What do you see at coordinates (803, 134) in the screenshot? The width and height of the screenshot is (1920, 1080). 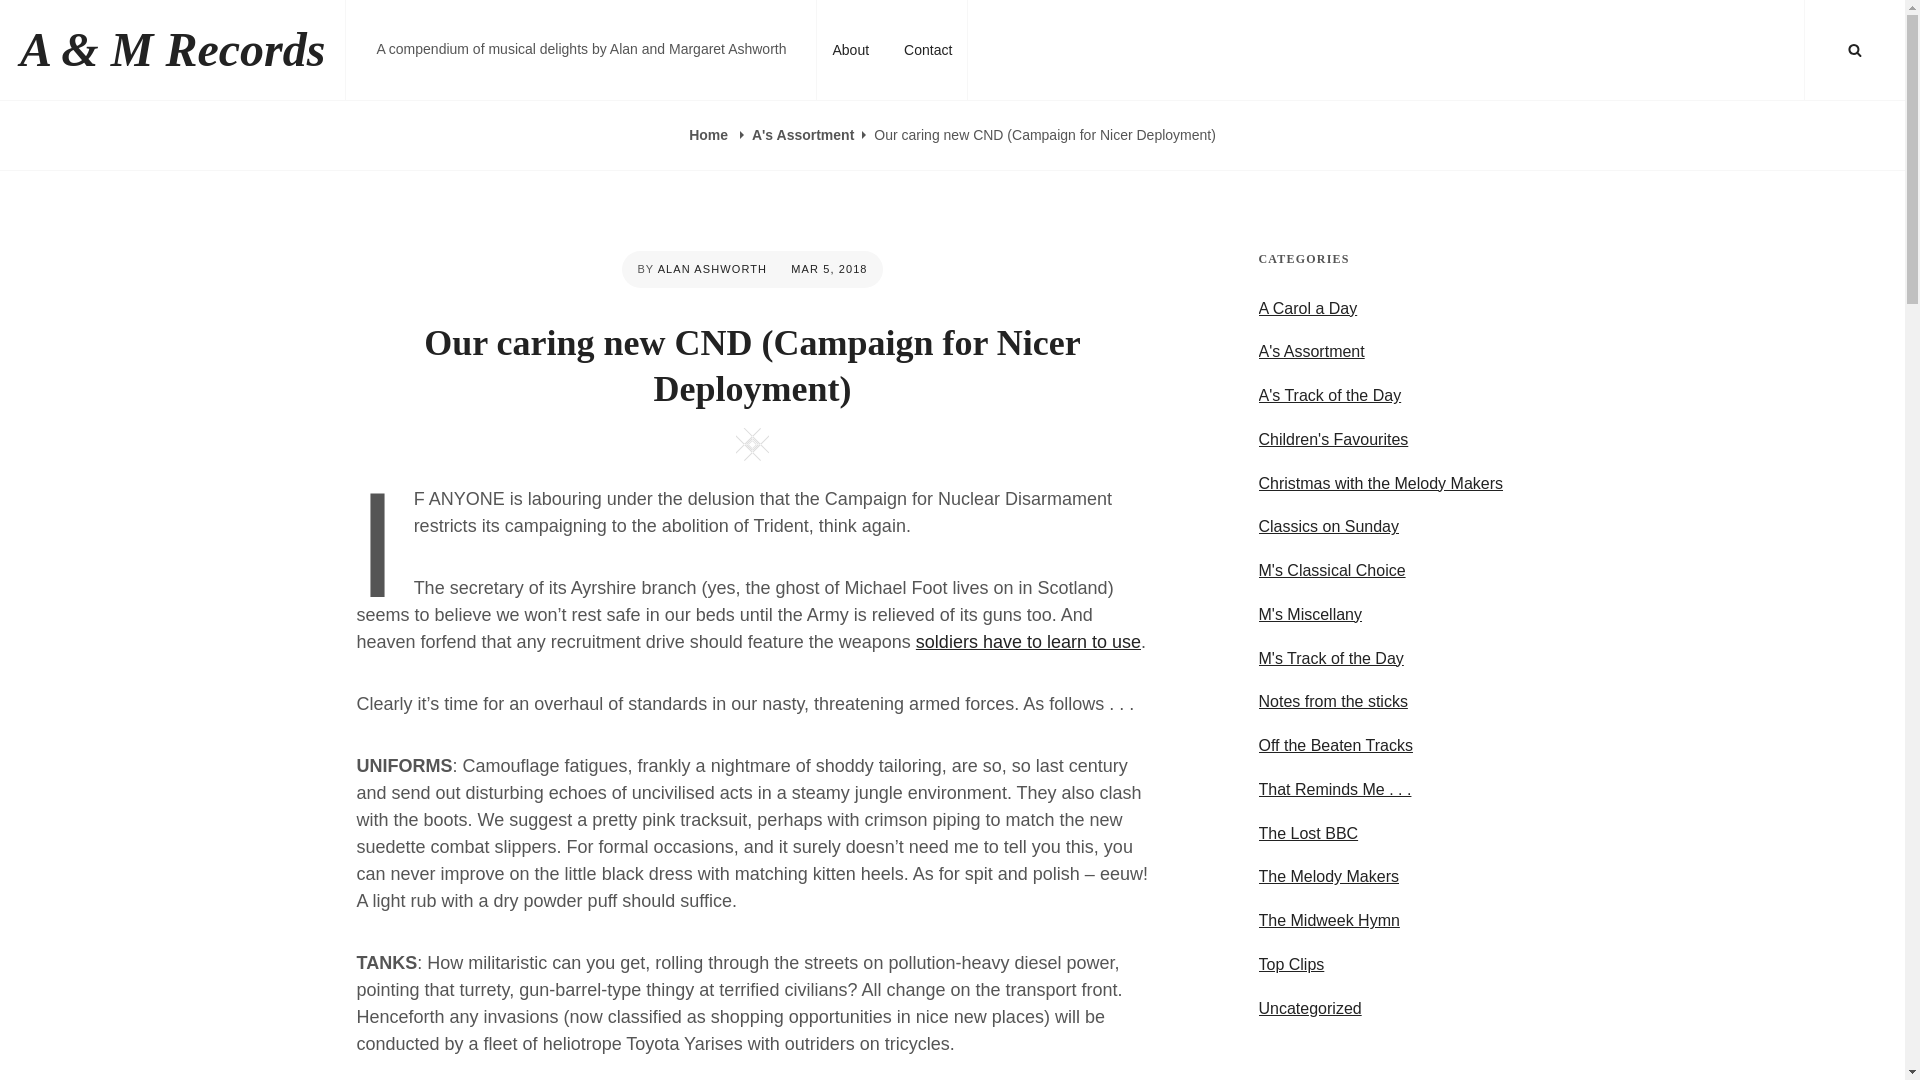 I see `A's Assortment` at bounding box center [803, 134].